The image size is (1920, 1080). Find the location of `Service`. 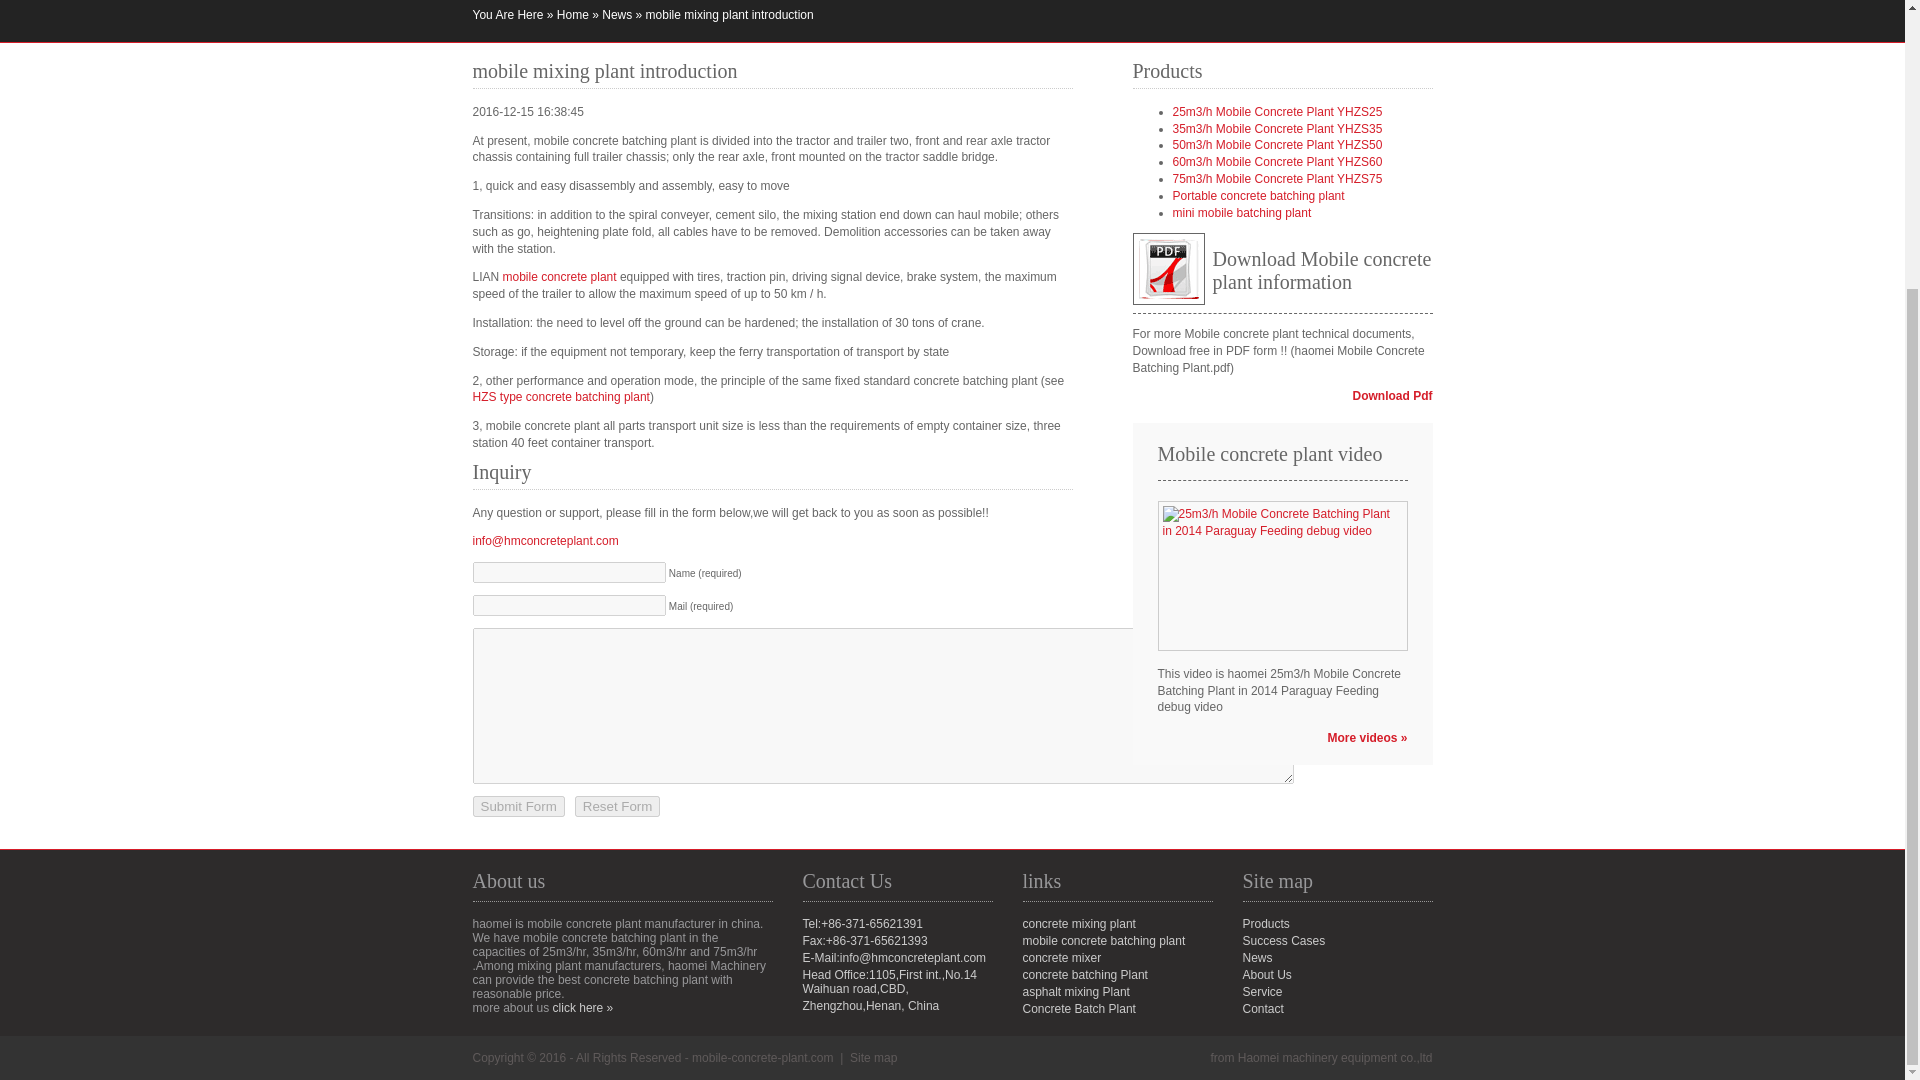

Service is located at coordinates (1262, 992).